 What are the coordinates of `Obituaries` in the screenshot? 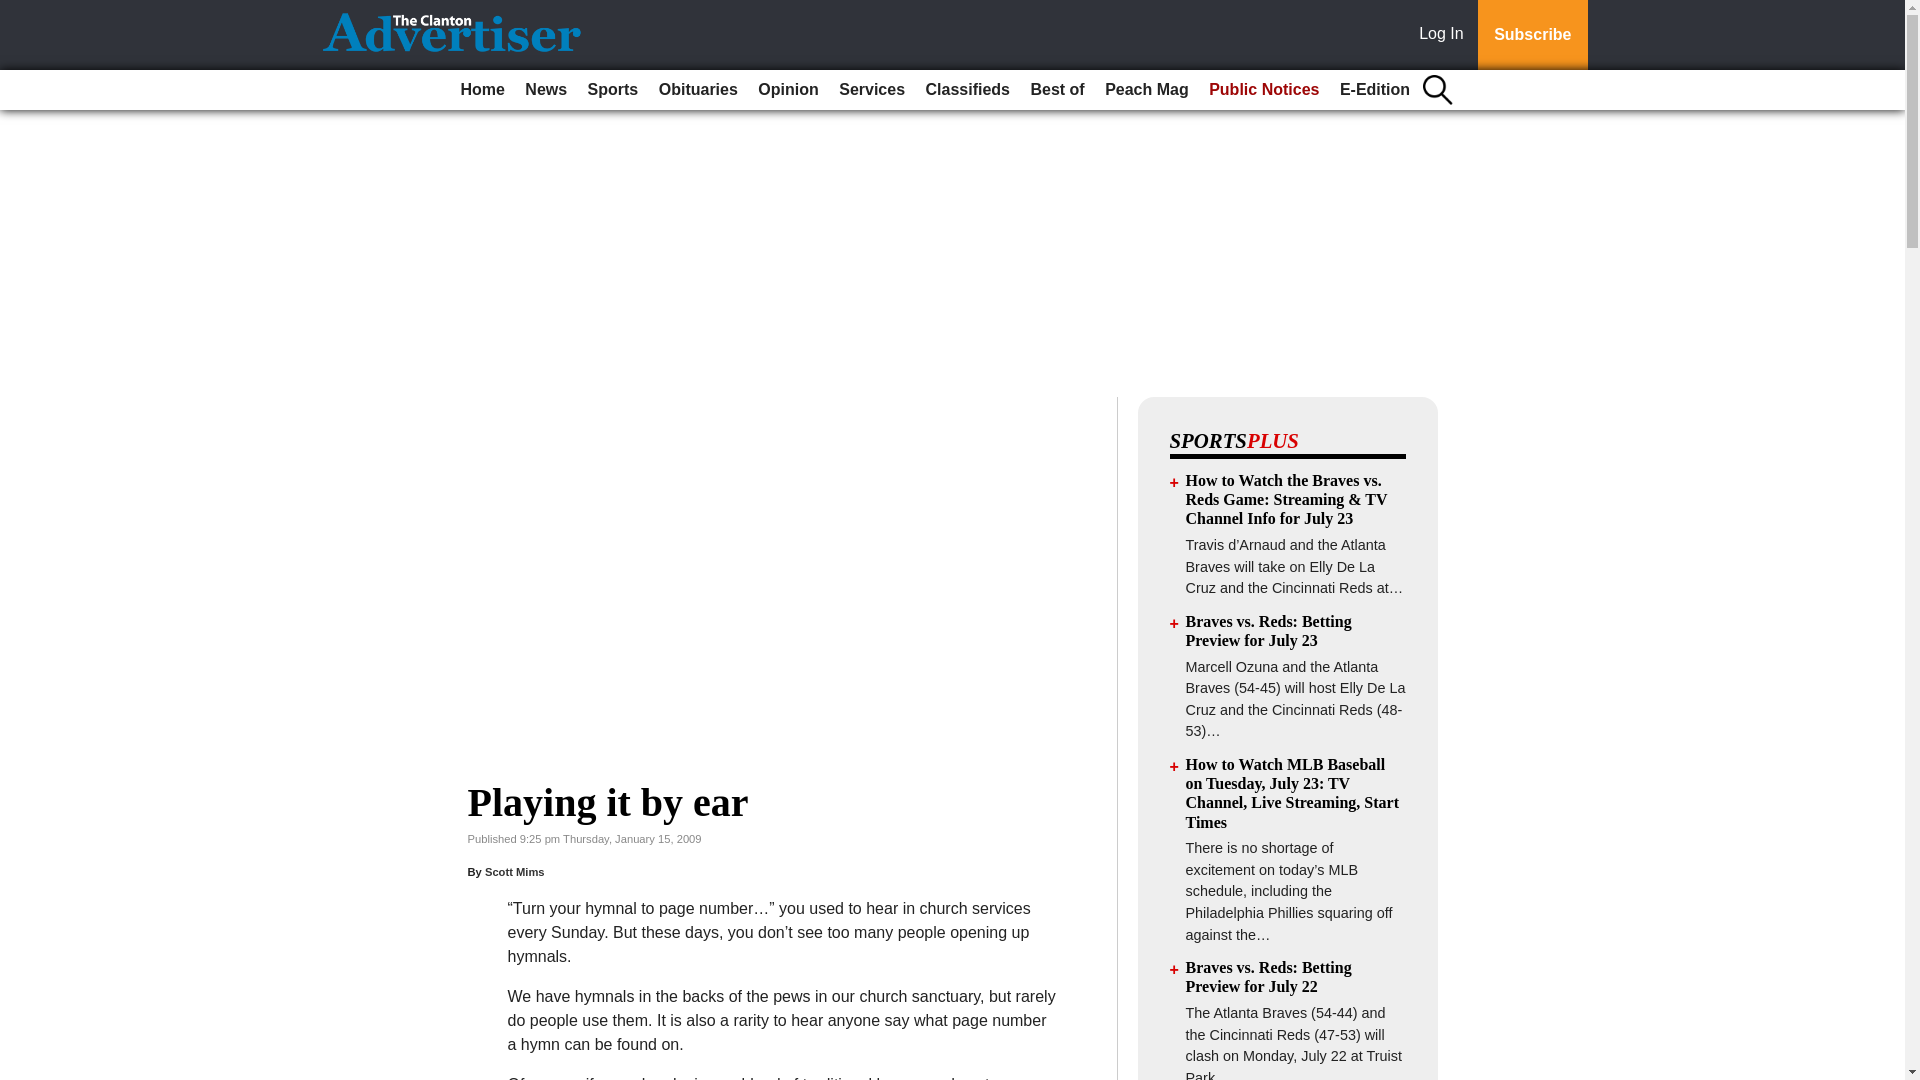 It's located at (698, 90).